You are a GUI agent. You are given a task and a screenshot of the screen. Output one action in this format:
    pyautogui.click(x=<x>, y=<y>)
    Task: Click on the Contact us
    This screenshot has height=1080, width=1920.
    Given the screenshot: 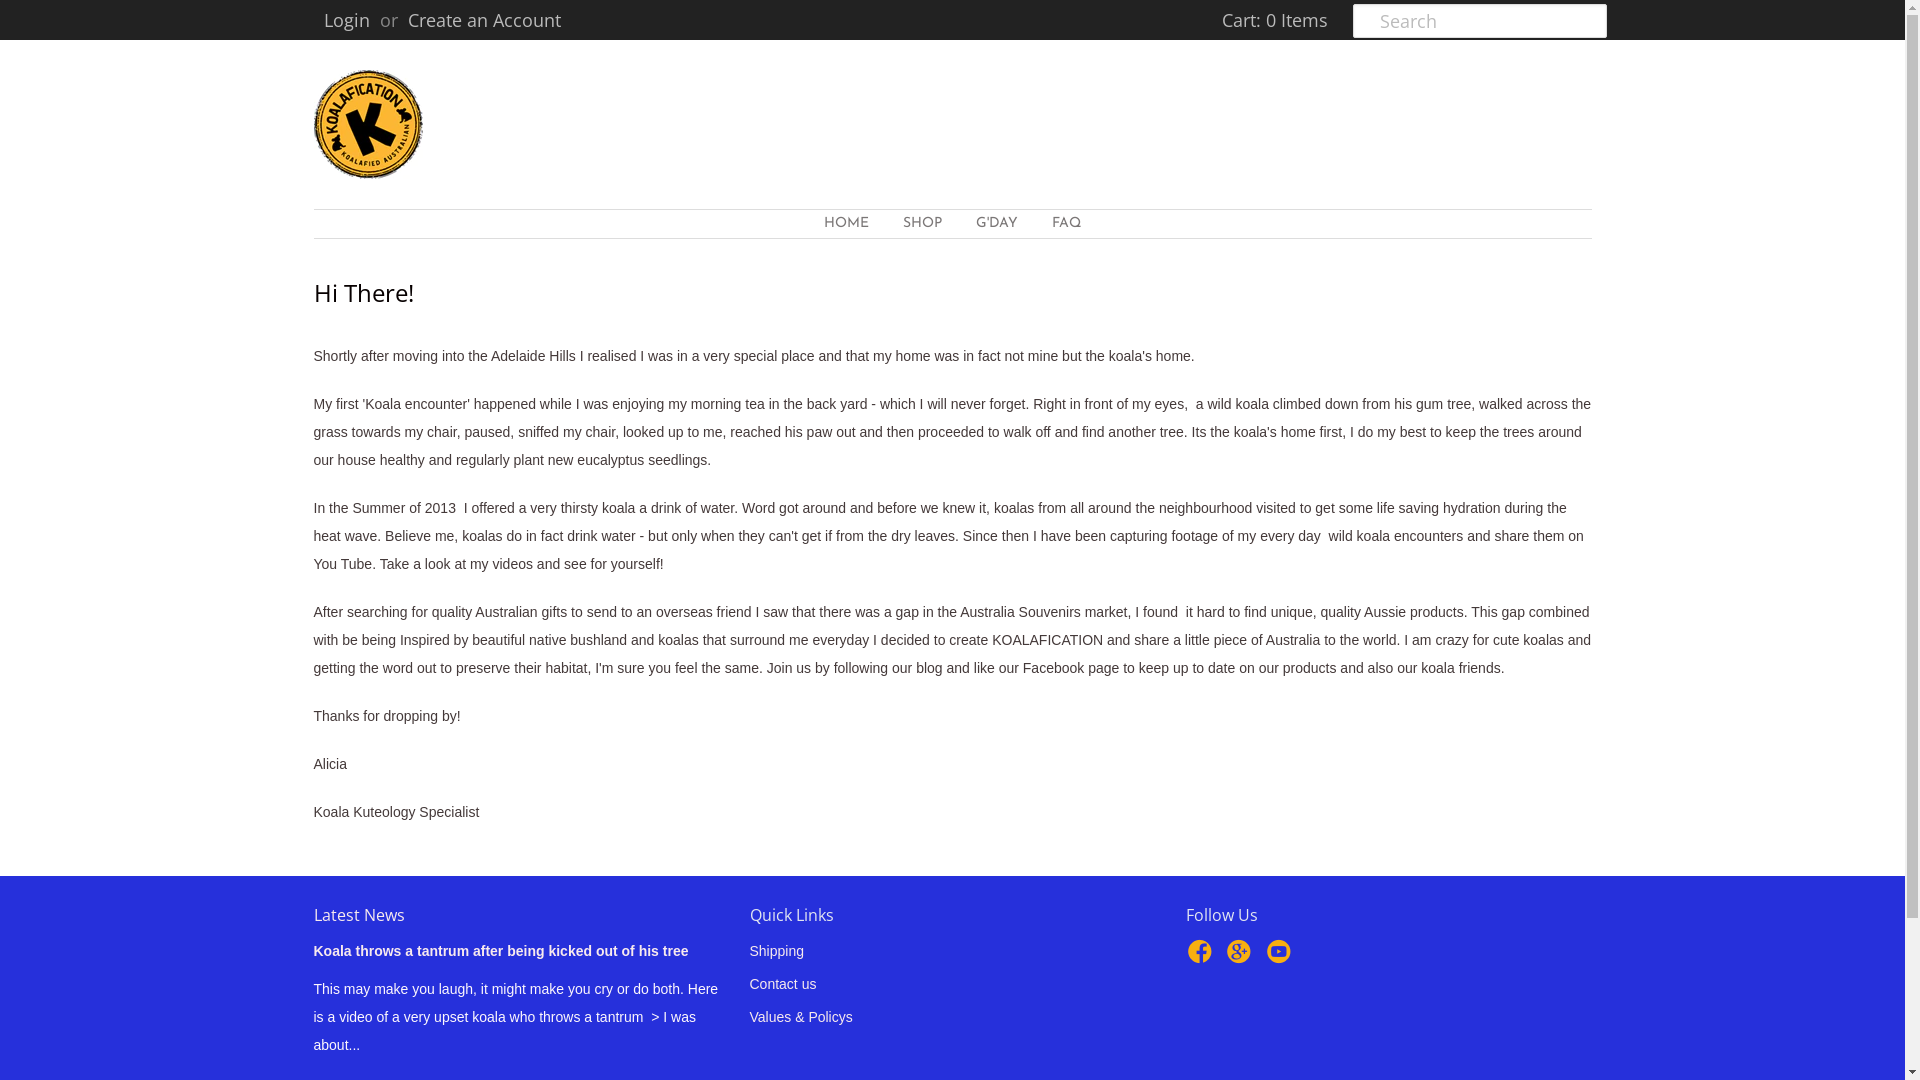 What is the action you would take?
    pyautogui.click(x=784, y=984)
    